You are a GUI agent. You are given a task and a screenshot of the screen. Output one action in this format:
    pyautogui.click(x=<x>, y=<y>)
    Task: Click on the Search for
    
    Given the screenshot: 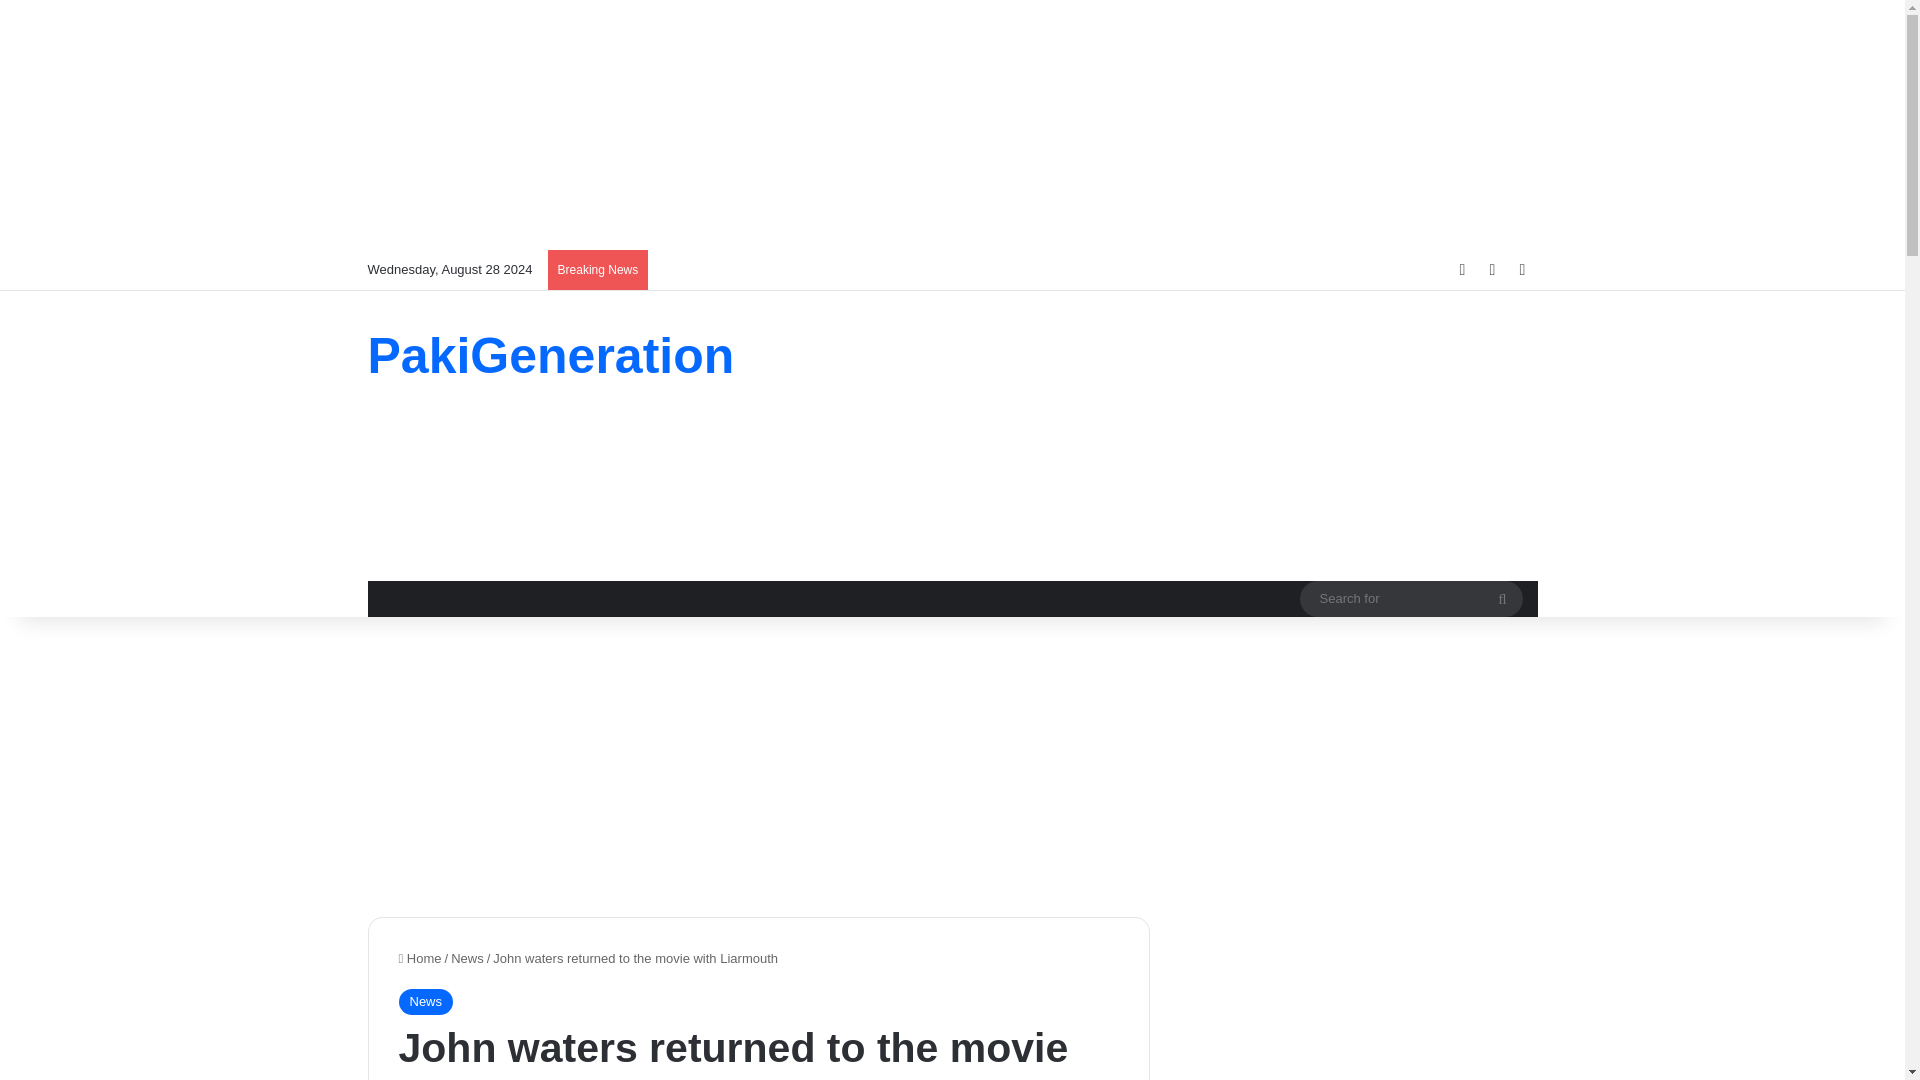 What is the action you would take?
    pyautogui.click(x=1502, y=598)
    